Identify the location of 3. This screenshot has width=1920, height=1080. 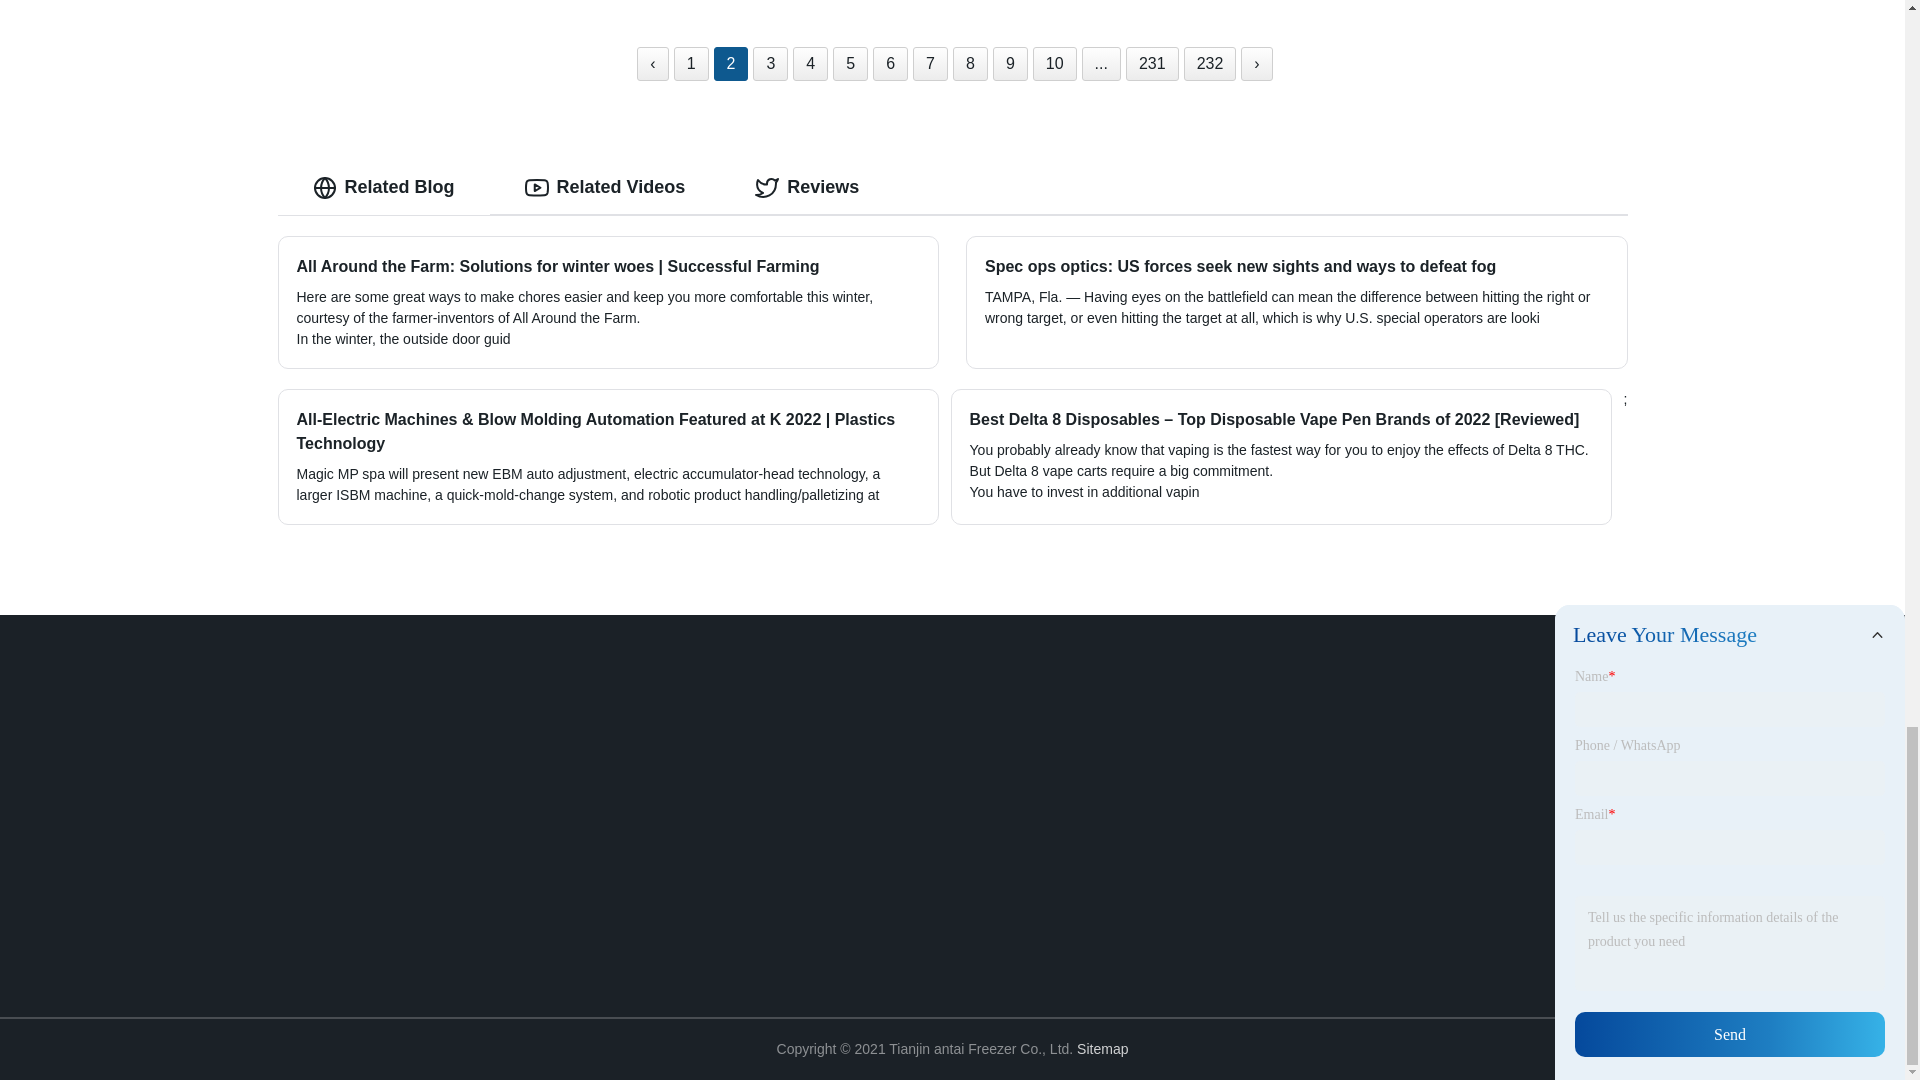
(770, 64).